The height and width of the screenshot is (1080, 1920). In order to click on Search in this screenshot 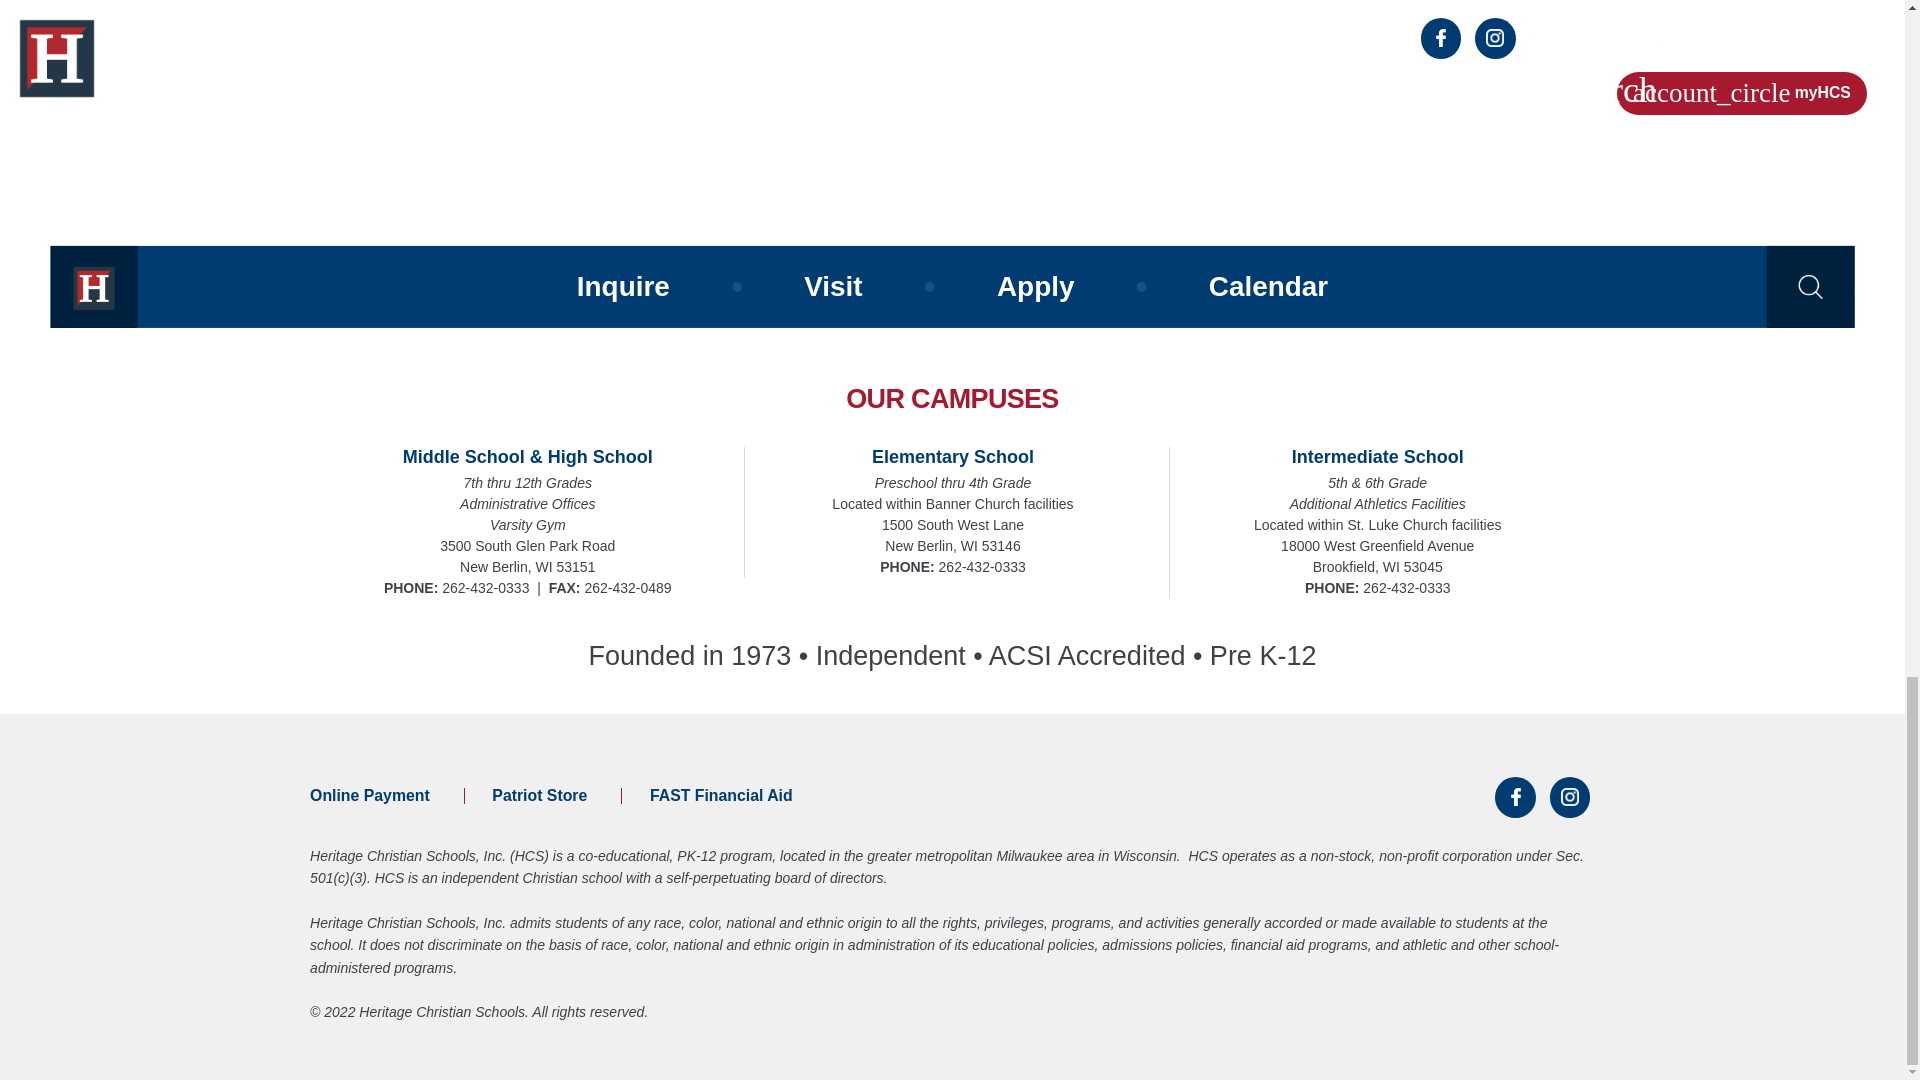, I will do `click(1810, 287)`.